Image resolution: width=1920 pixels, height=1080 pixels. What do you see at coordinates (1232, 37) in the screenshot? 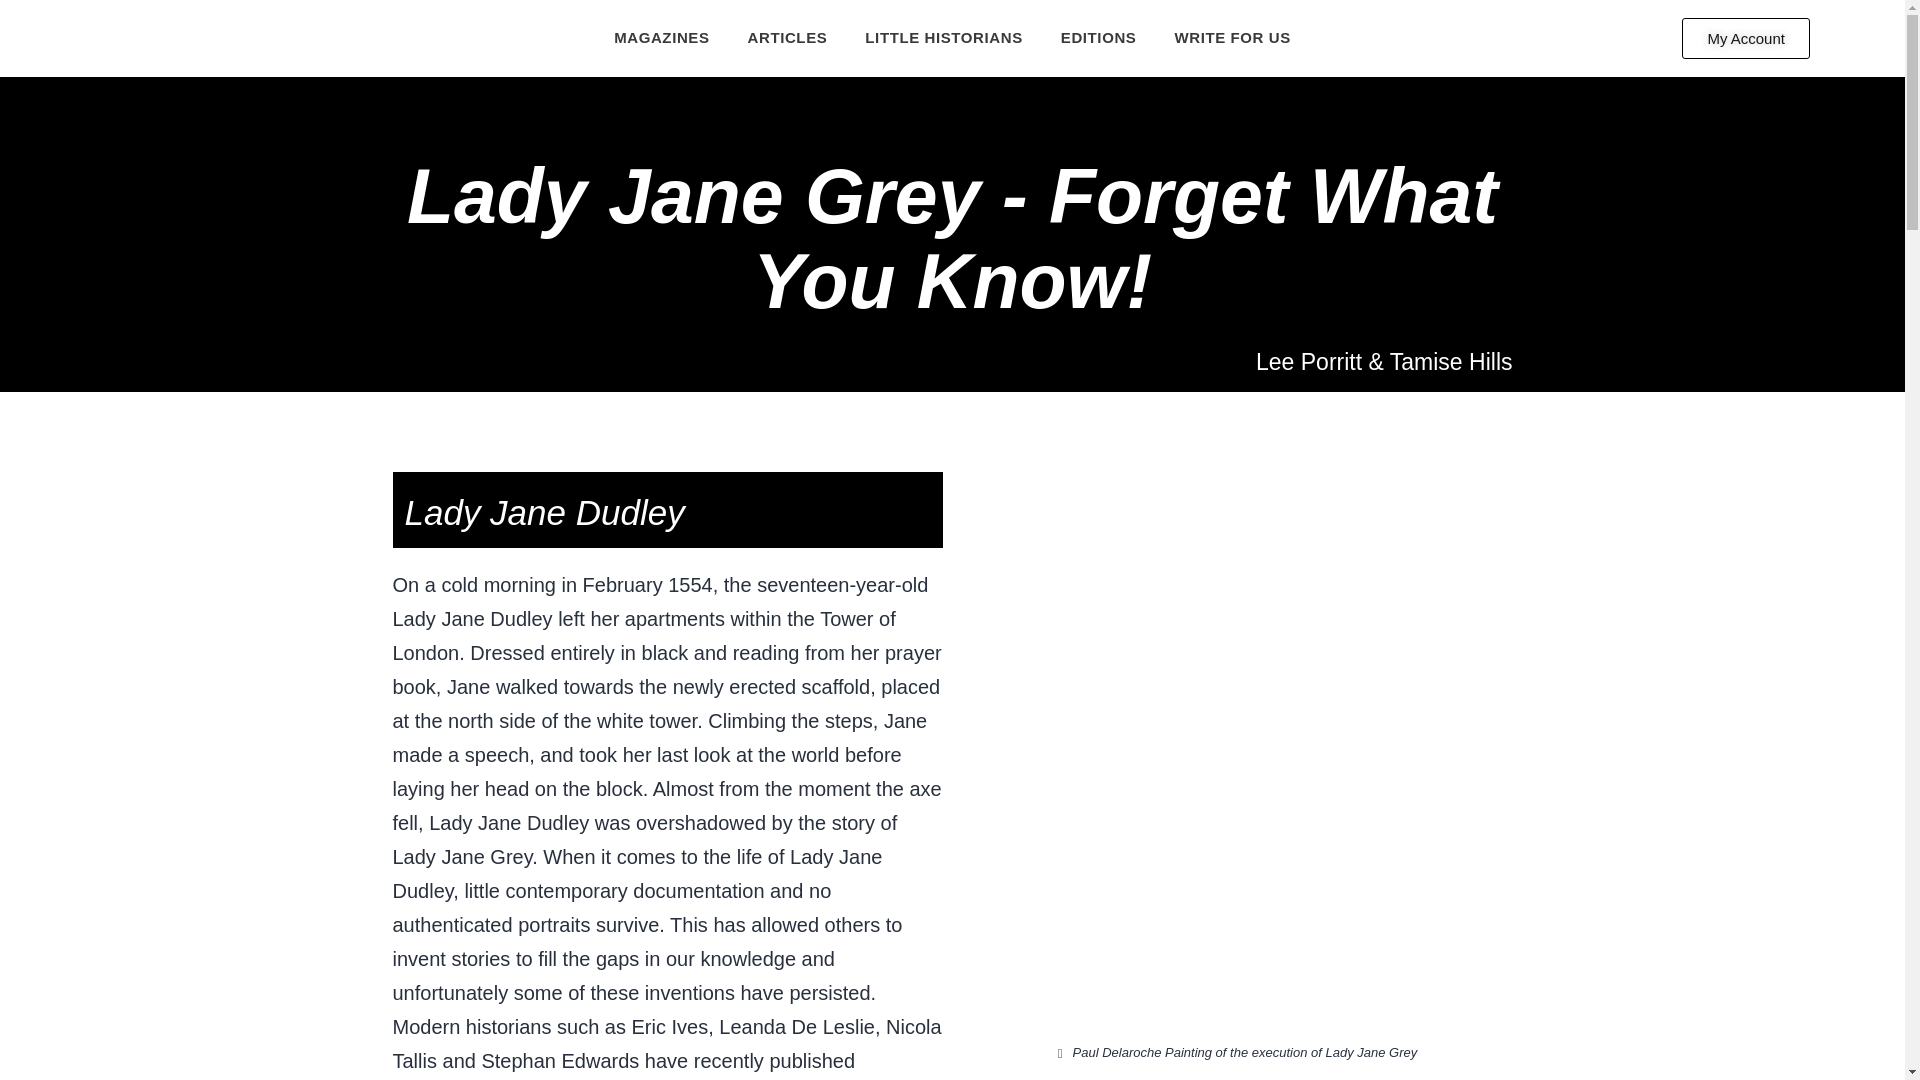
I see `WRITE FOR US` at bounding box center [1232, 37].